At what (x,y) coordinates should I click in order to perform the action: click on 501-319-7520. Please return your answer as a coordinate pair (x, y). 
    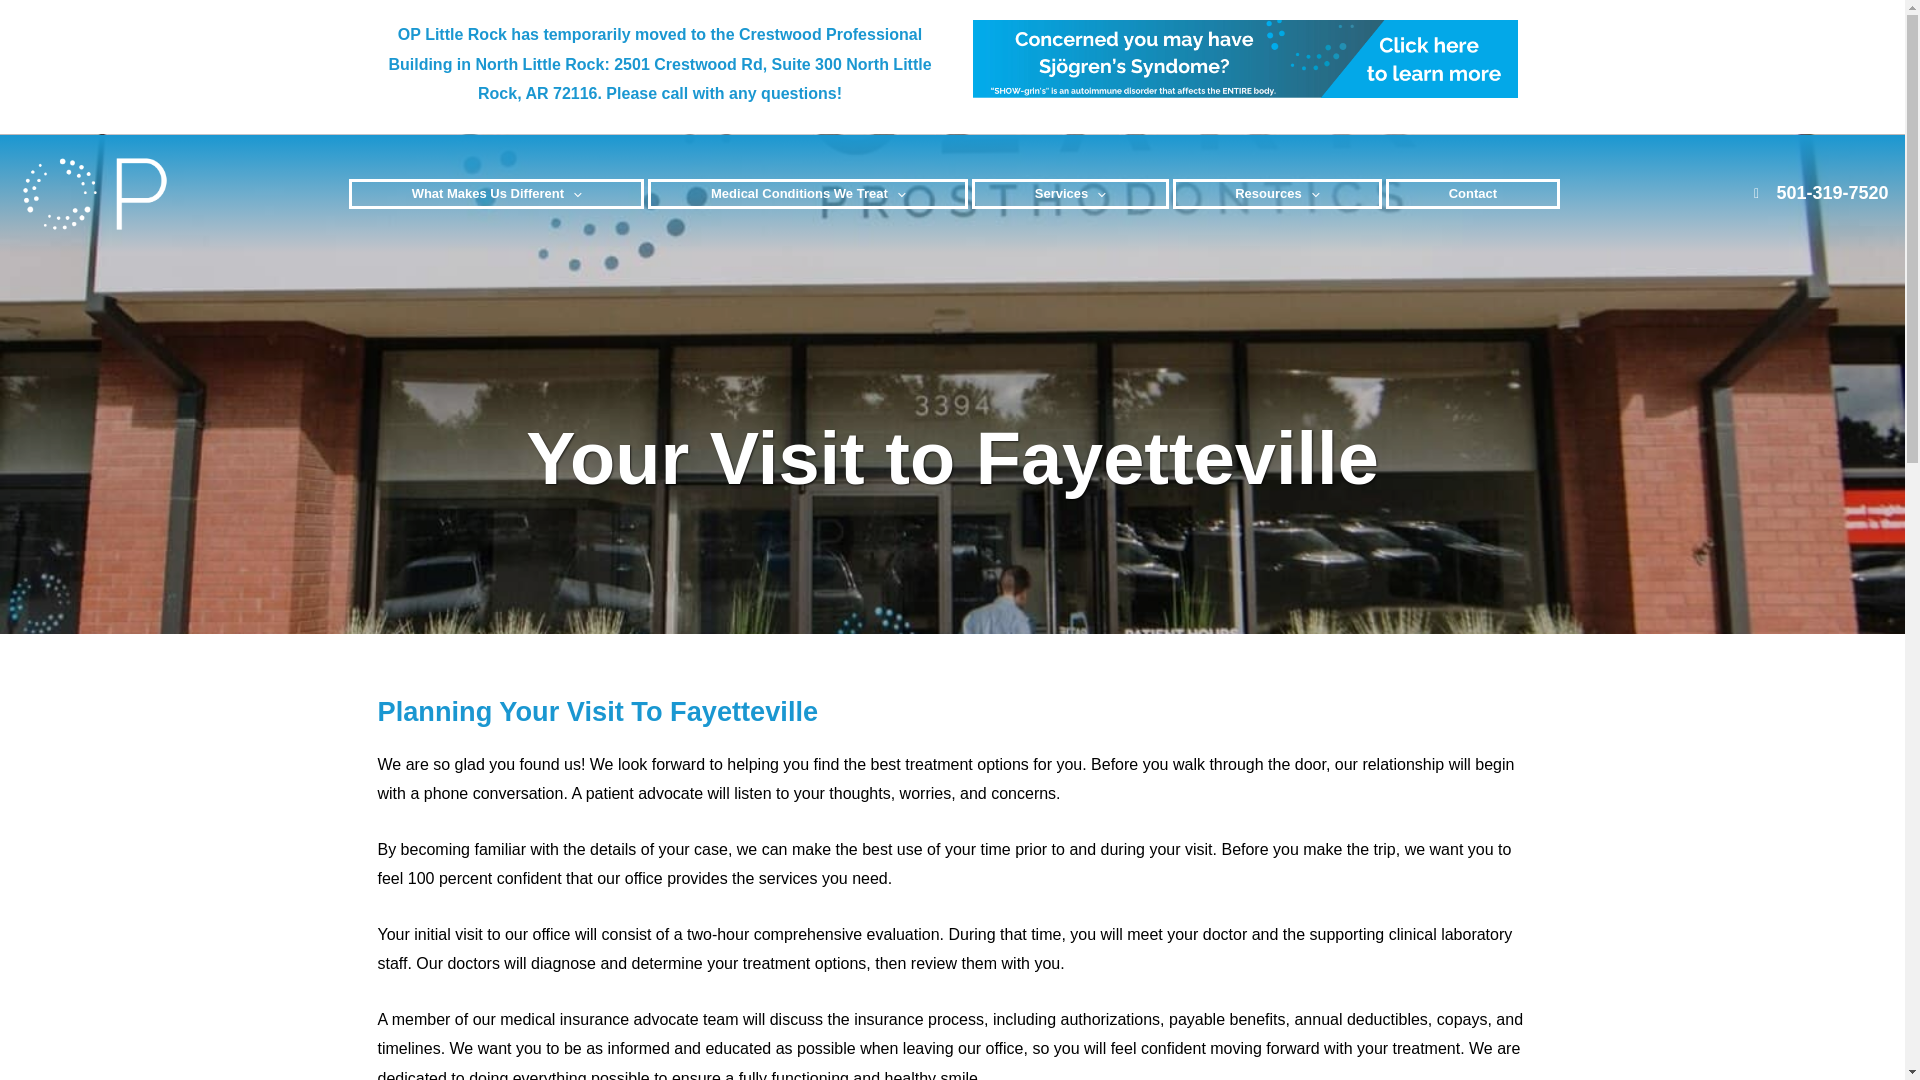
    Looking at the image, I should click on (1822, 193).